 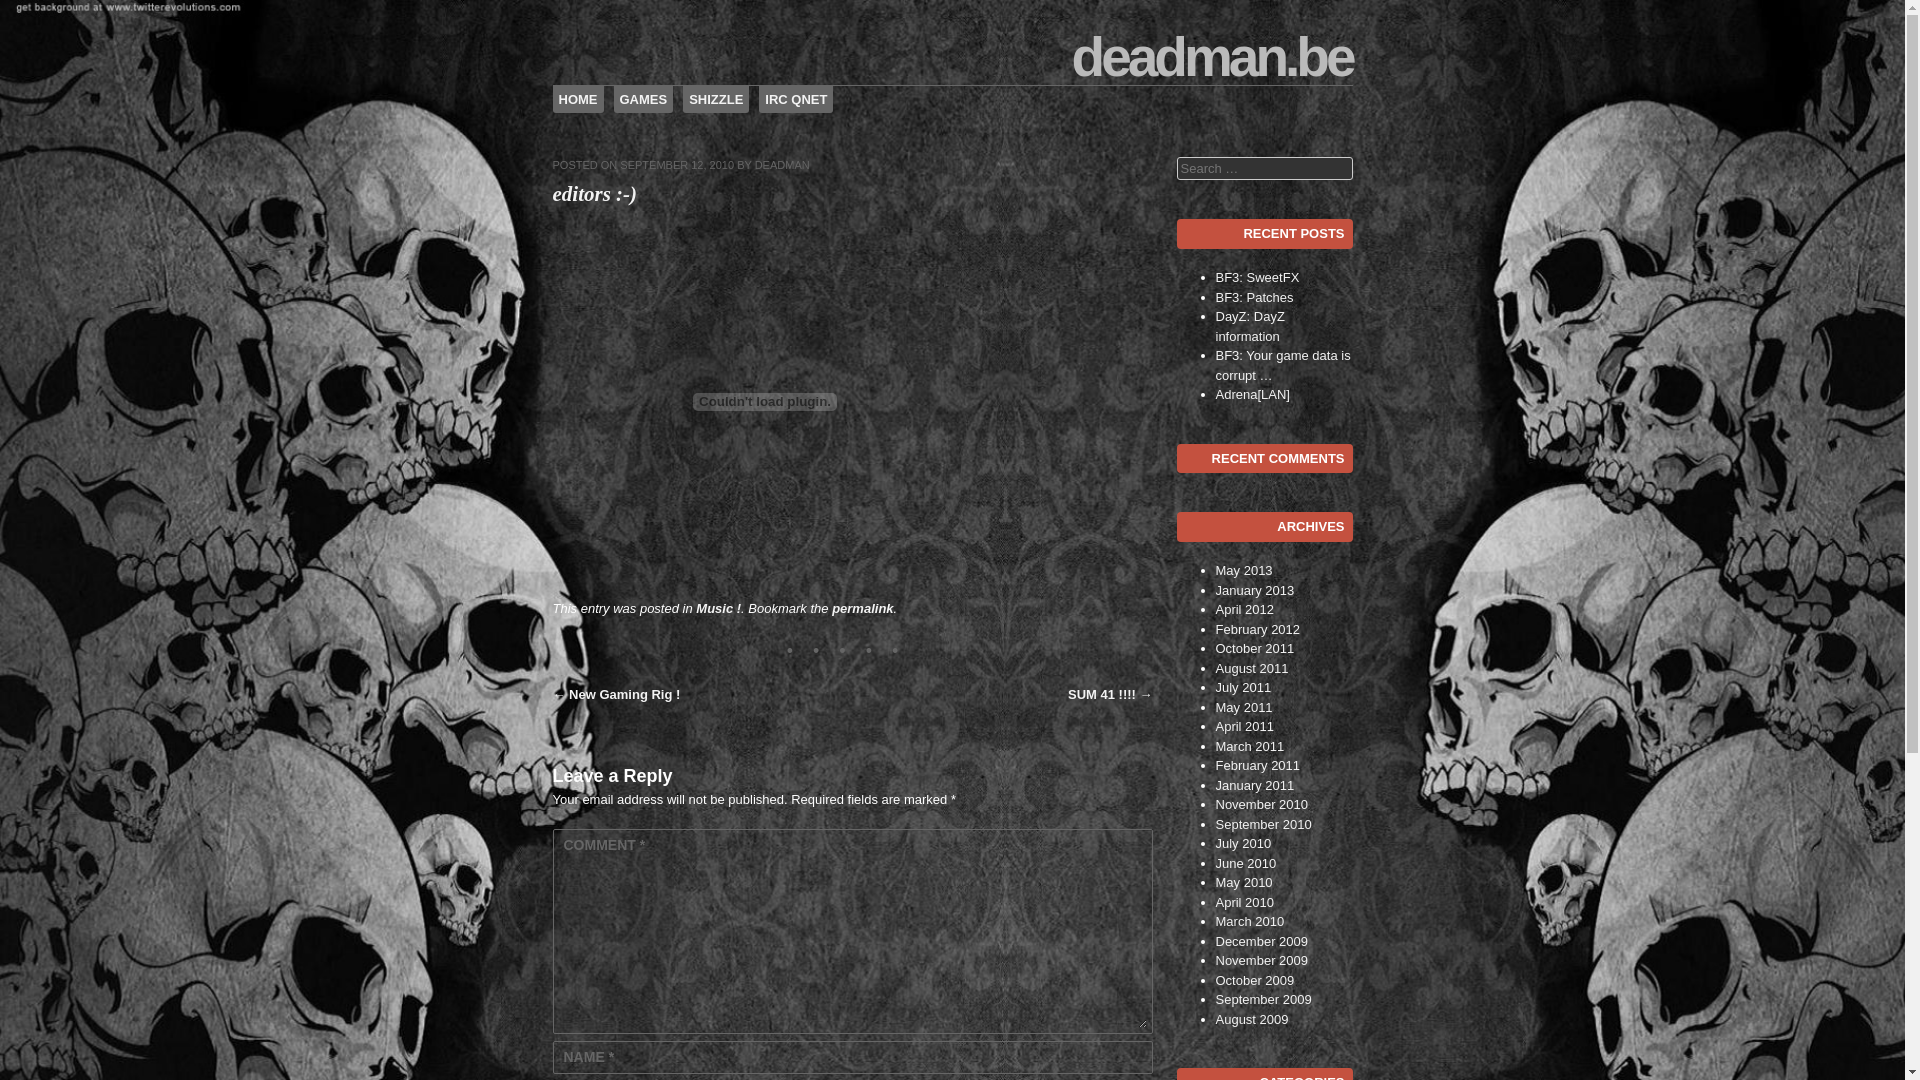 What do you see at coordinates (1244, 844) in the screenshot?
I see `July 2010` at bounding box center [1244, 844].